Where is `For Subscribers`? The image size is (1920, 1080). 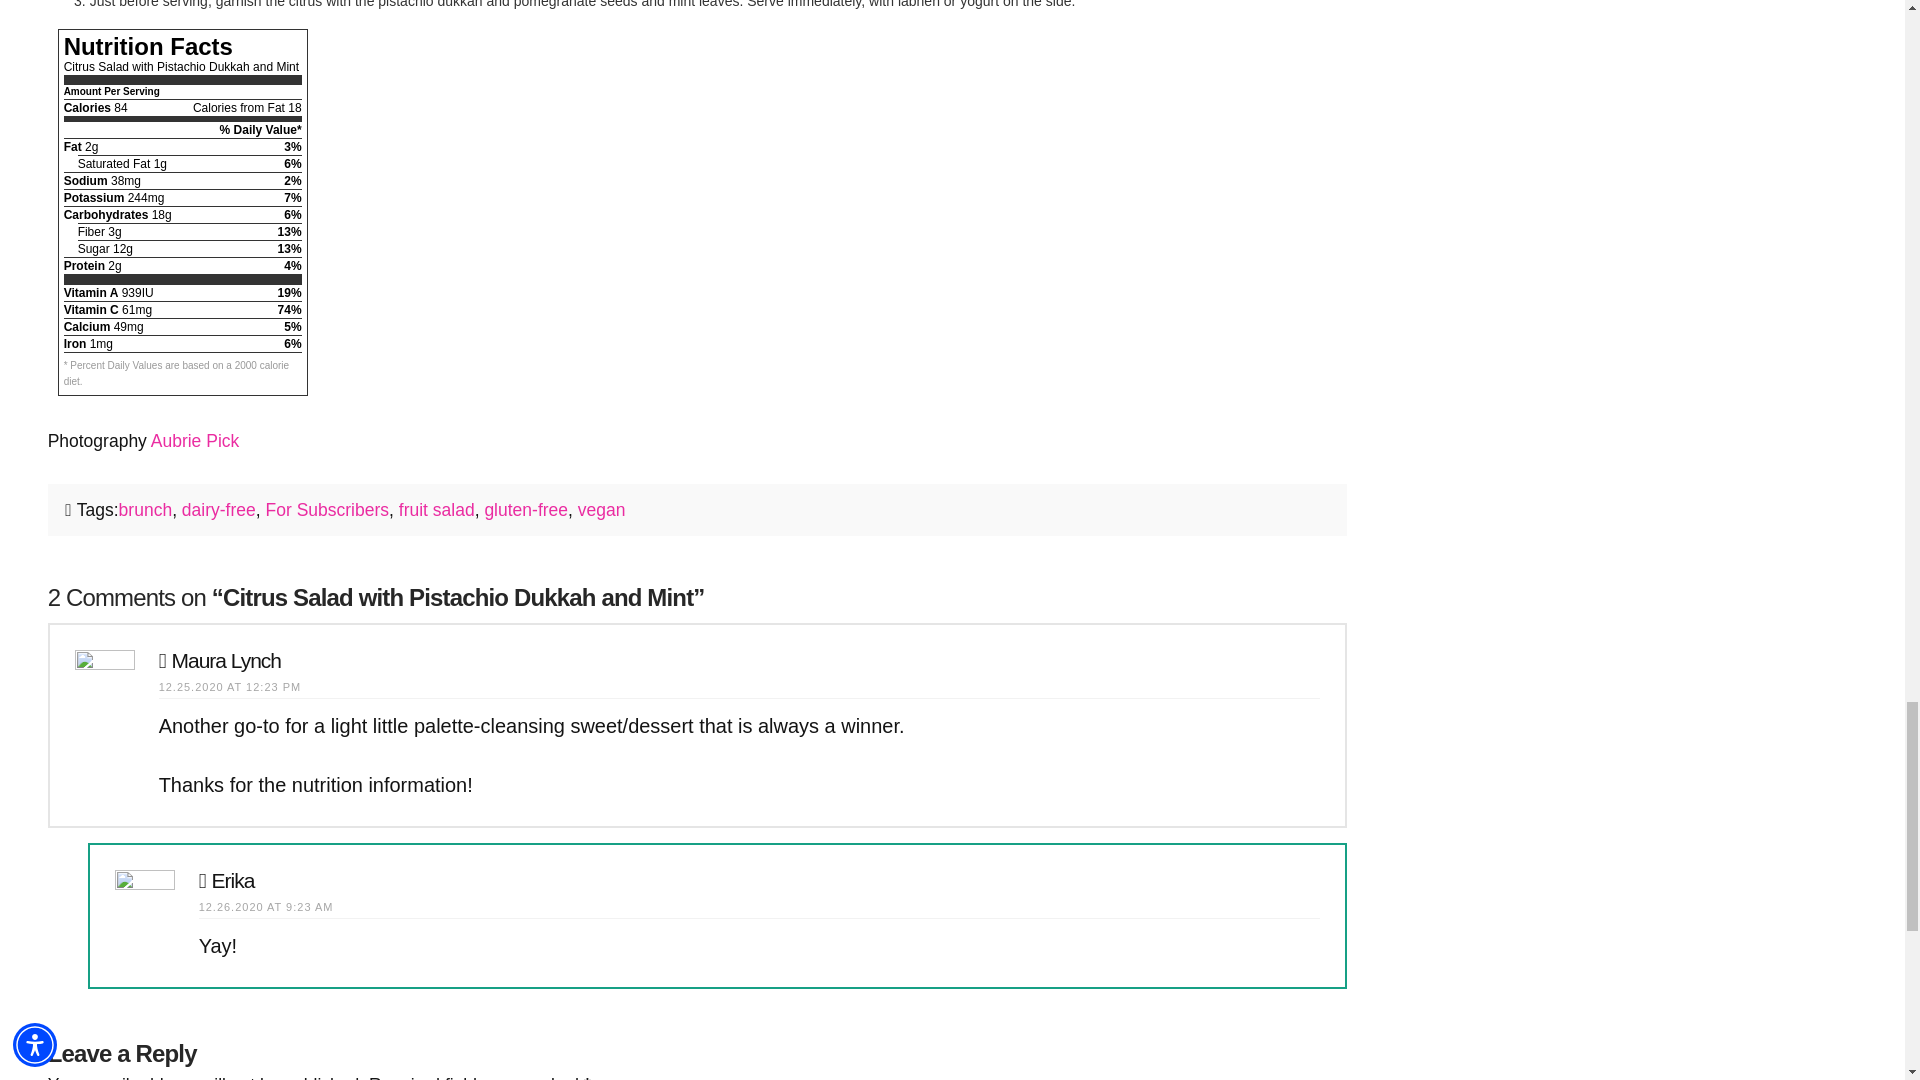 For Subscribers is located at coordinates (328, 510).